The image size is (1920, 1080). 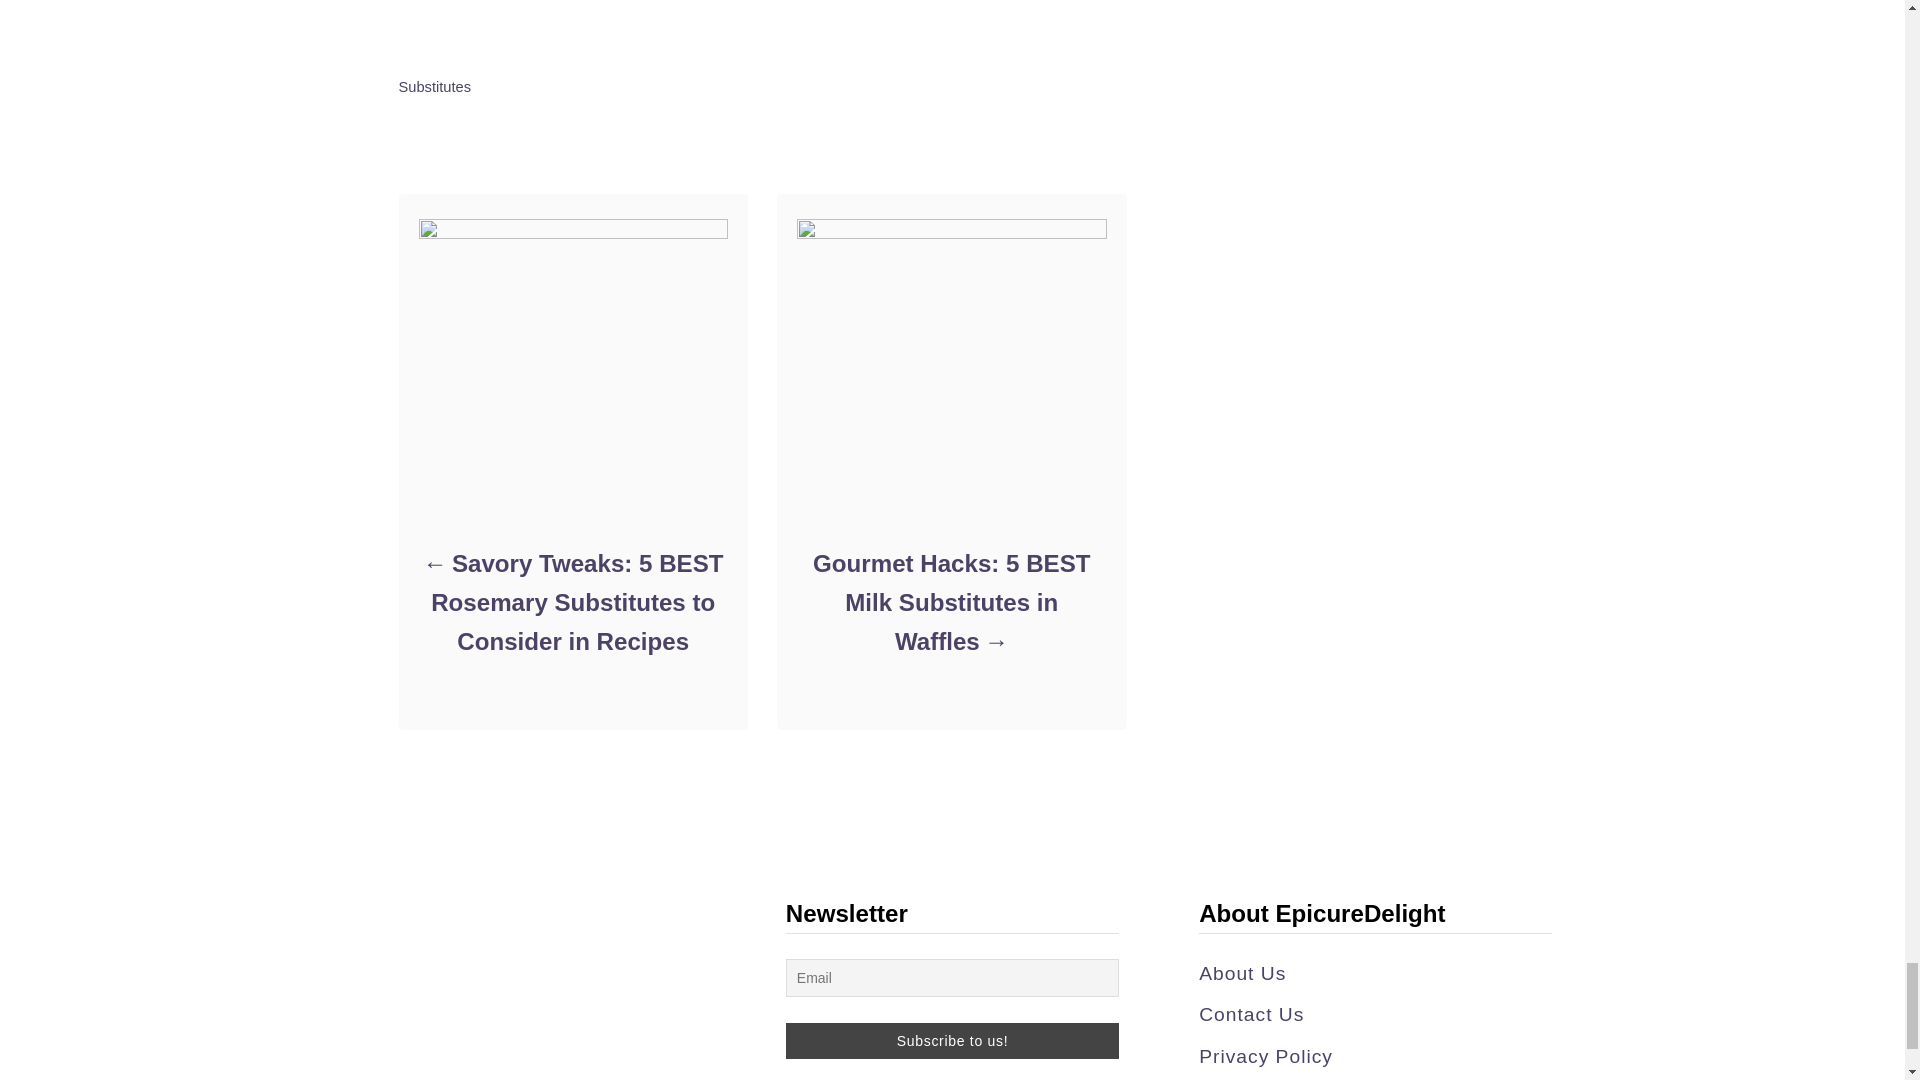 What do you see at coordinates (952, 1040) in the screenshot?
I see `Subscribe to us!` at bounding box center [952, 1040].